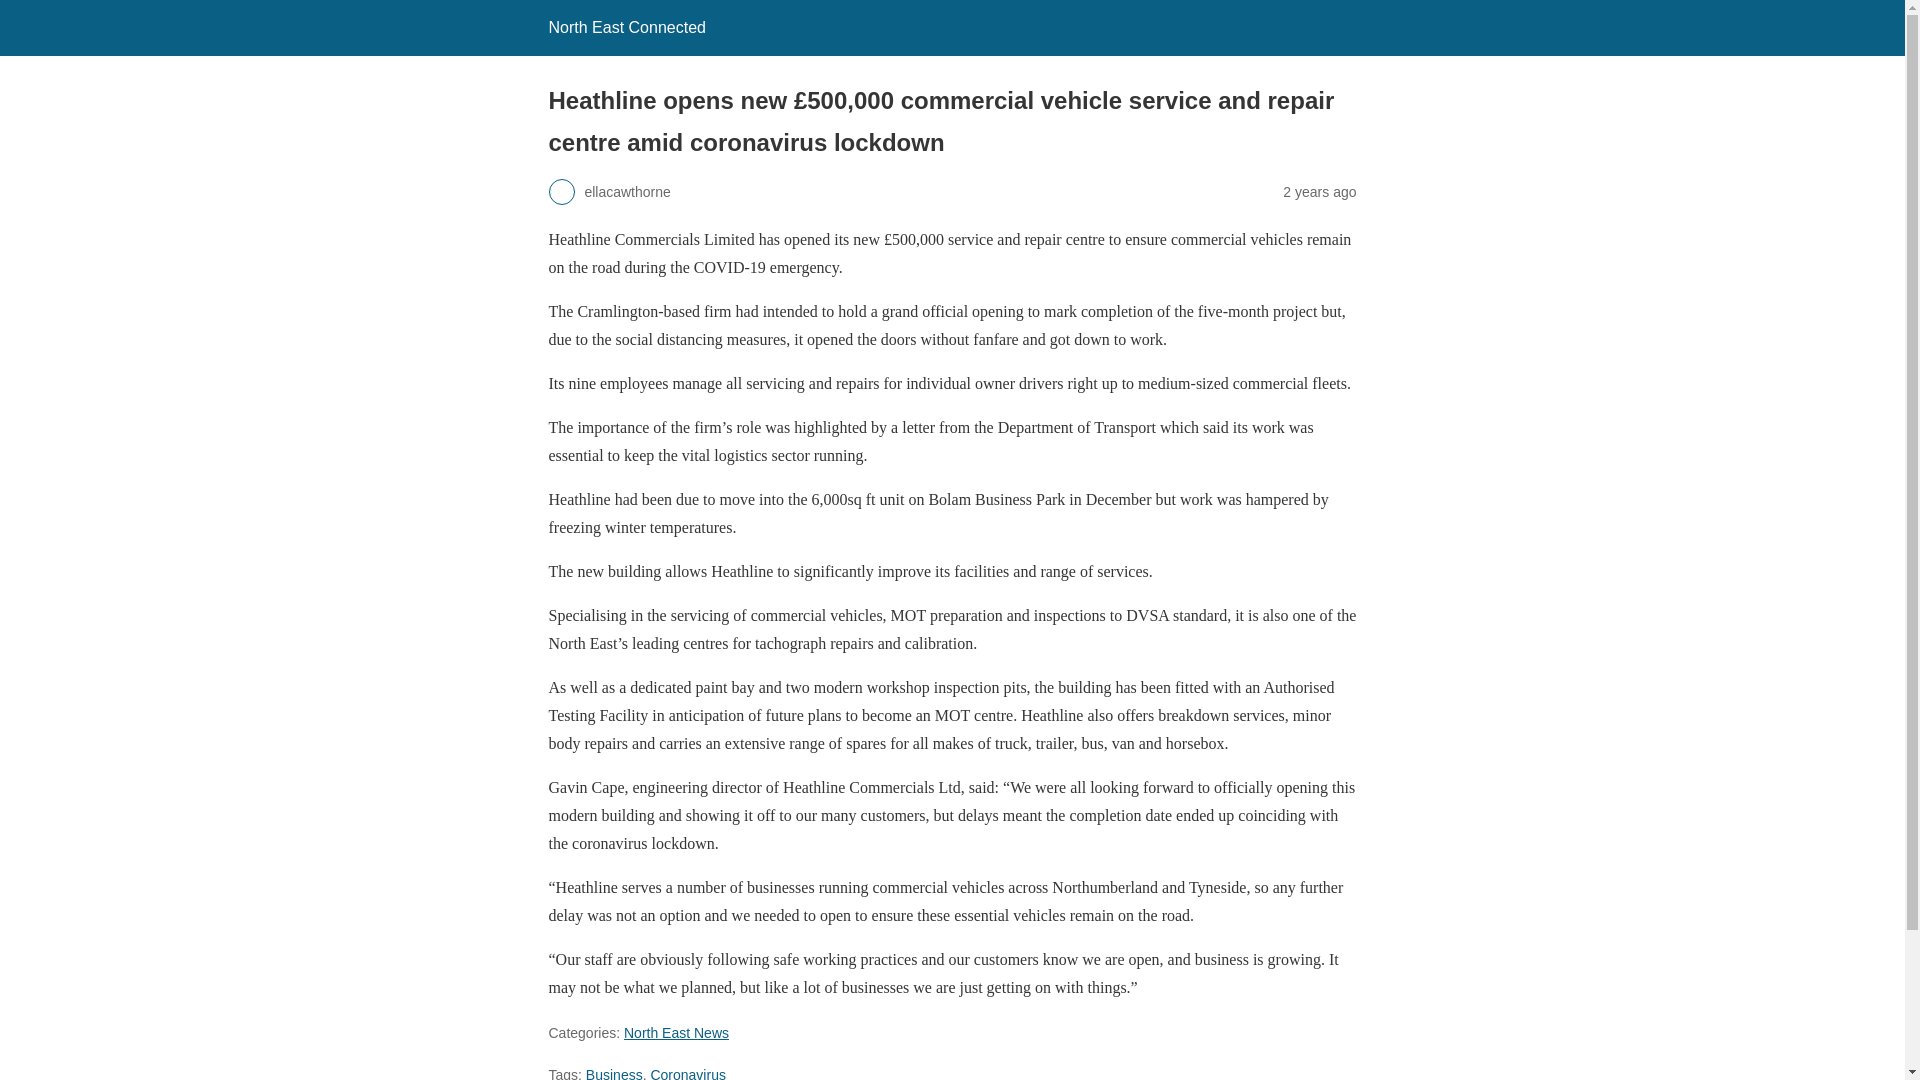  Describe the element at coordinates (614, 1074) in the screenshot. I see `Business` at that location.